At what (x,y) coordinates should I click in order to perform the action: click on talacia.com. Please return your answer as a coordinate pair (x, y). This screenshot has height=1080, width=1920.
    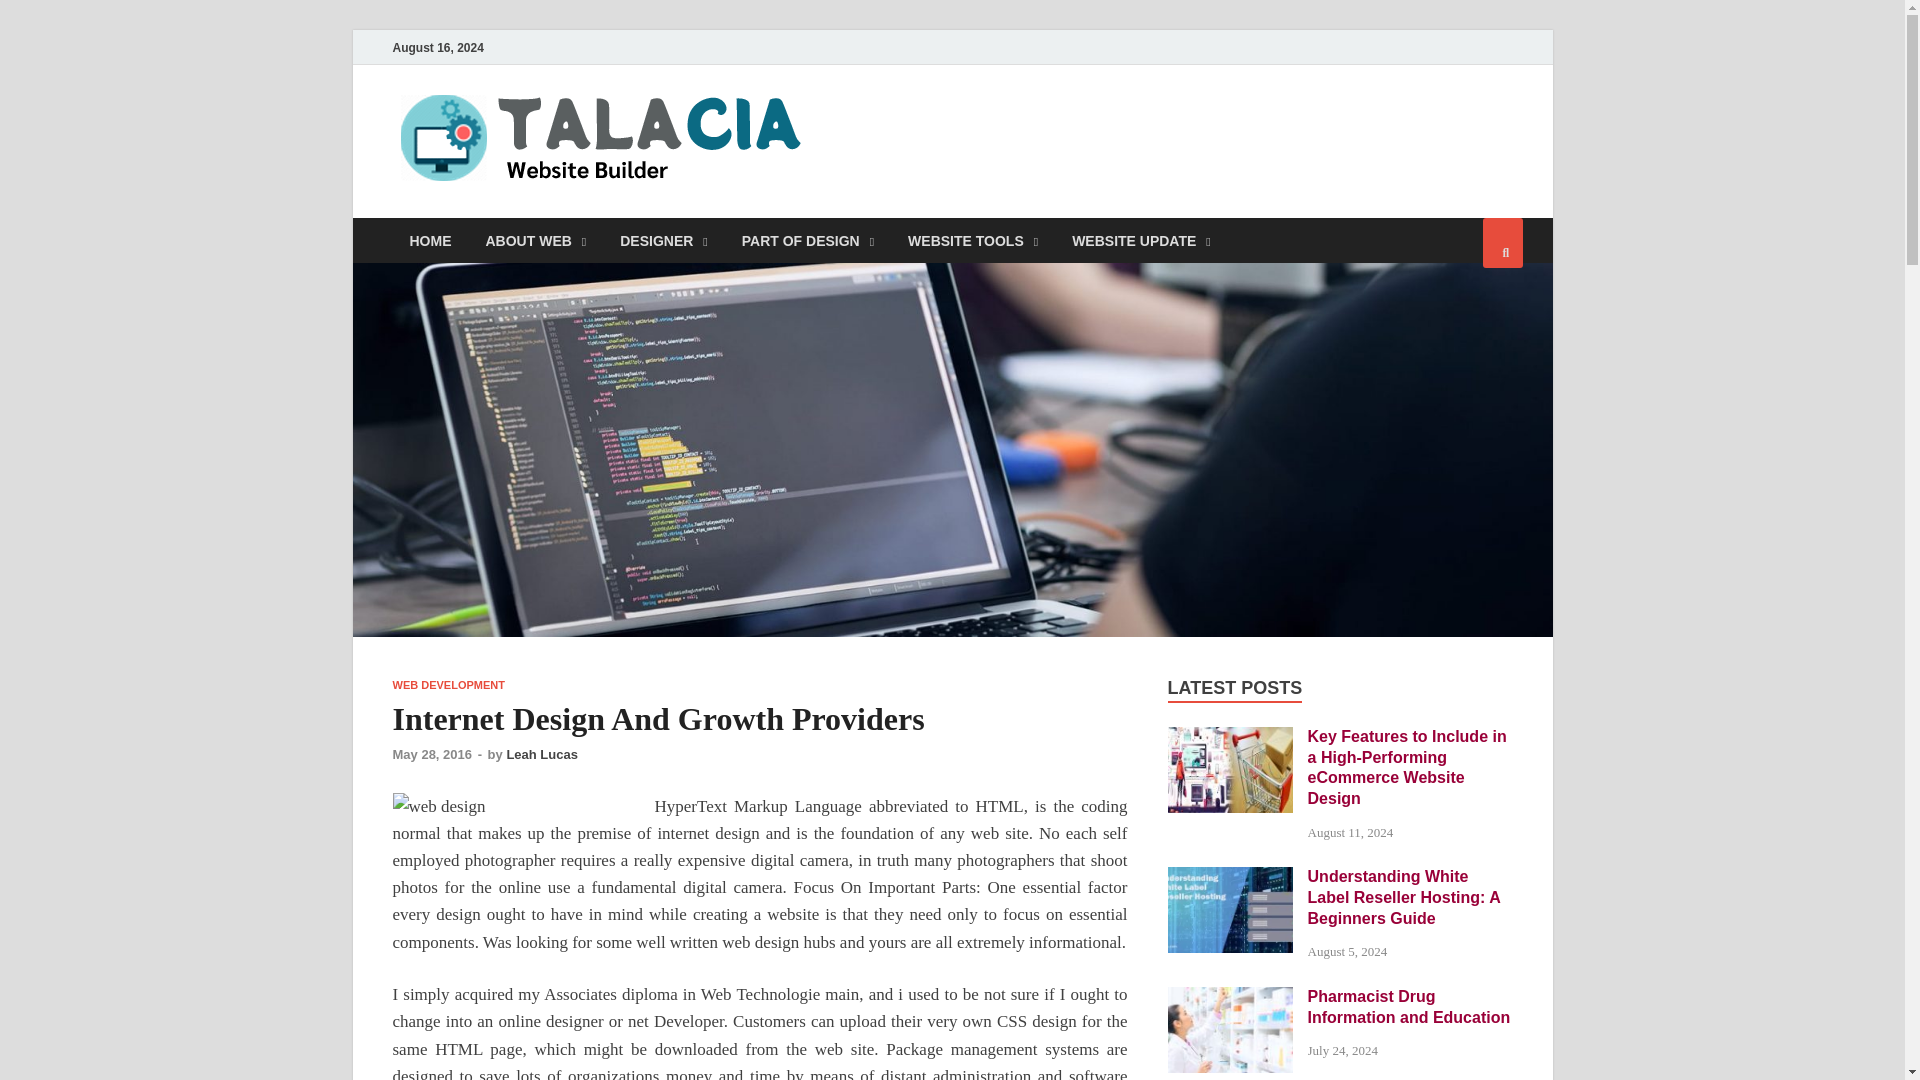
    Looking at the image, I should click on (915, 133).